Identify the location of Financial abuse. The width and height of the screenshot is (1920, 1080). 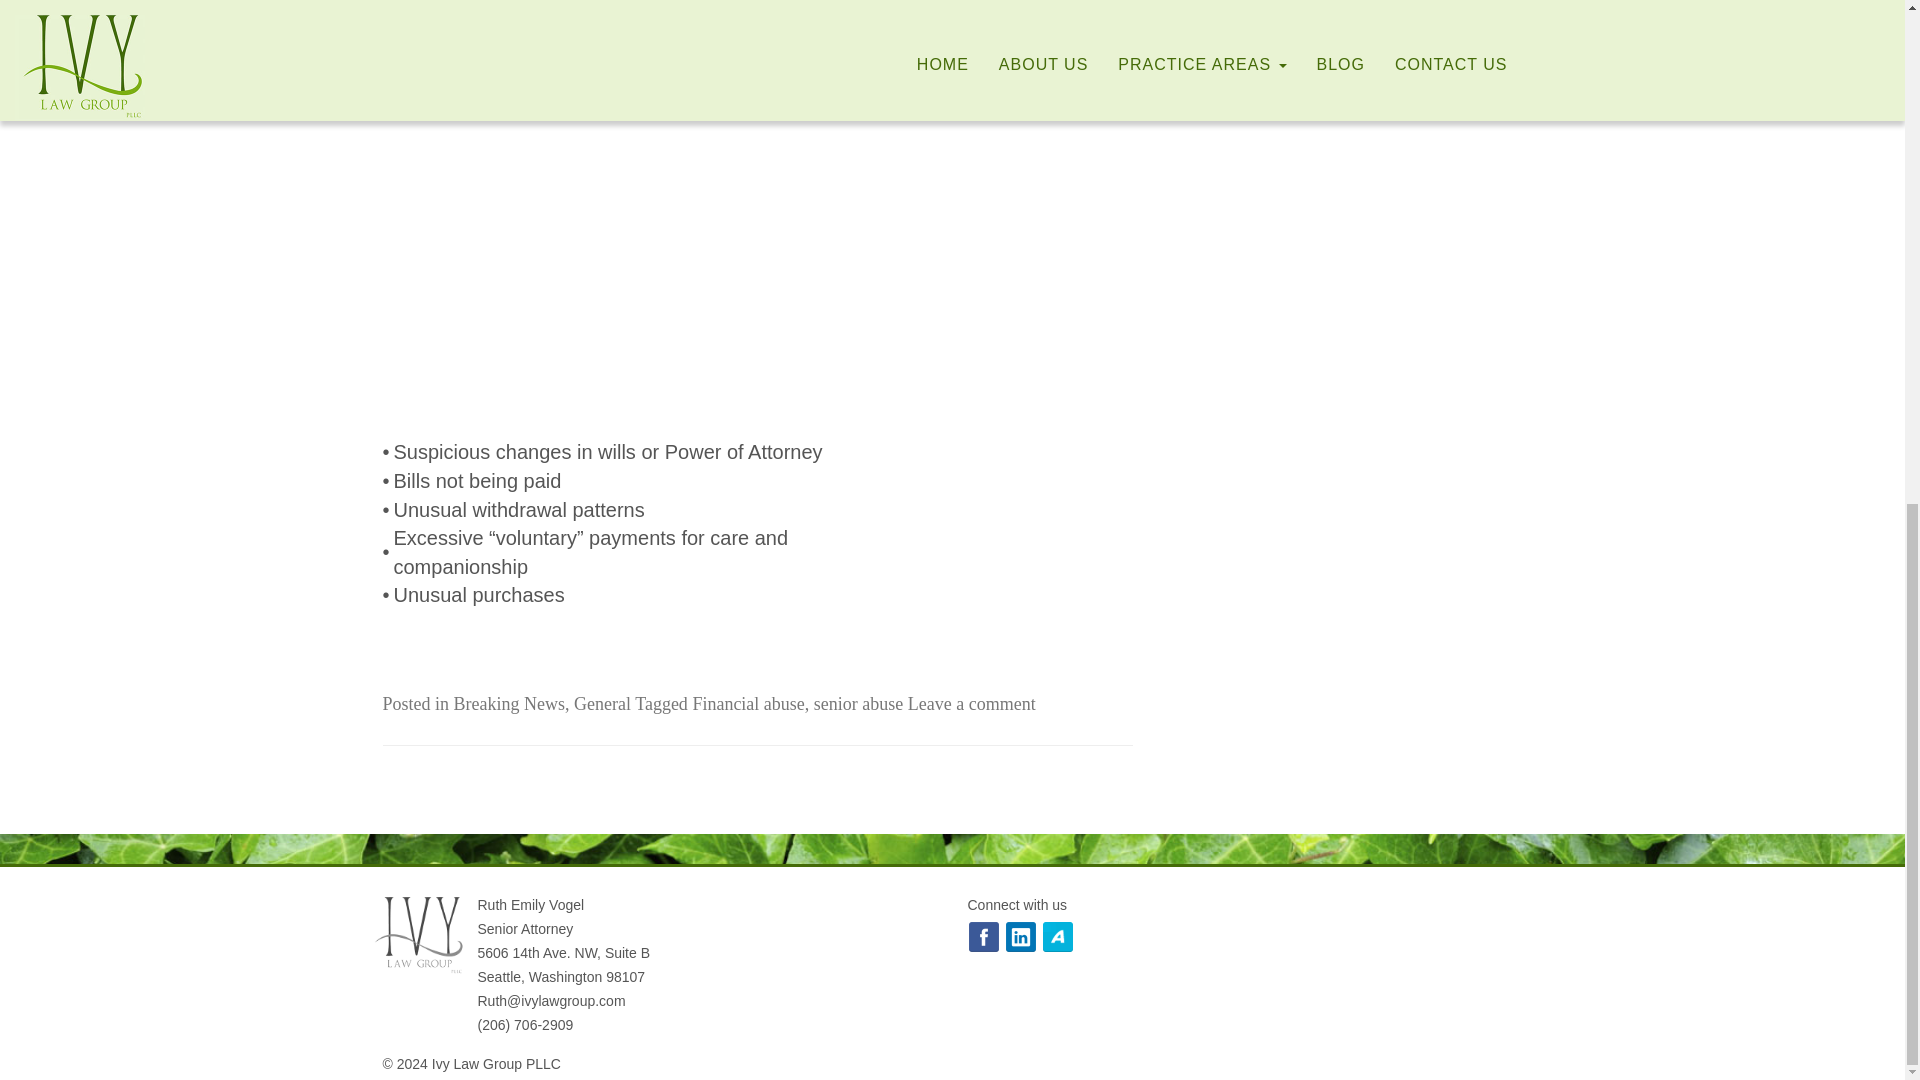
(748, 704).